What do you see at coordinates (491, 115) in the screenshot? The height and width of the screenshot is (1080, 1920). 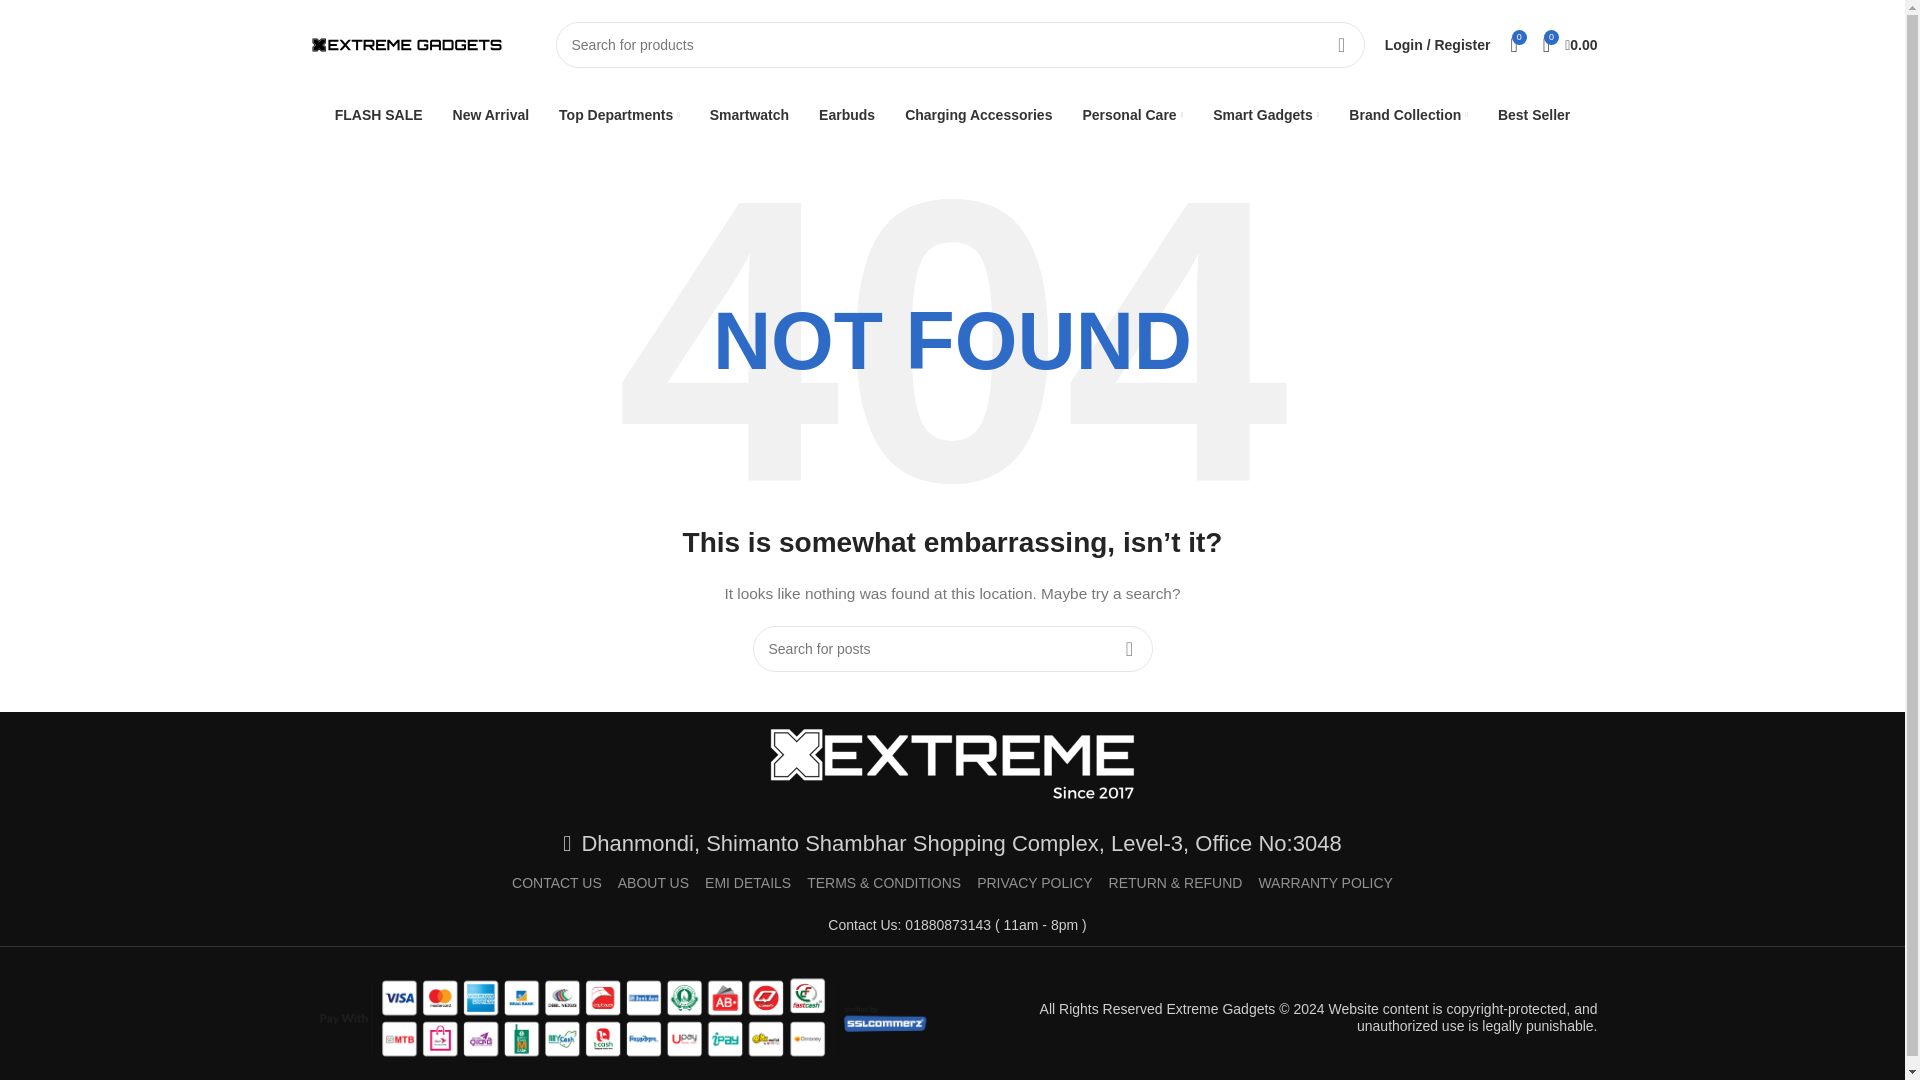 I see `New Arrival` at bounding box center [491, 115].